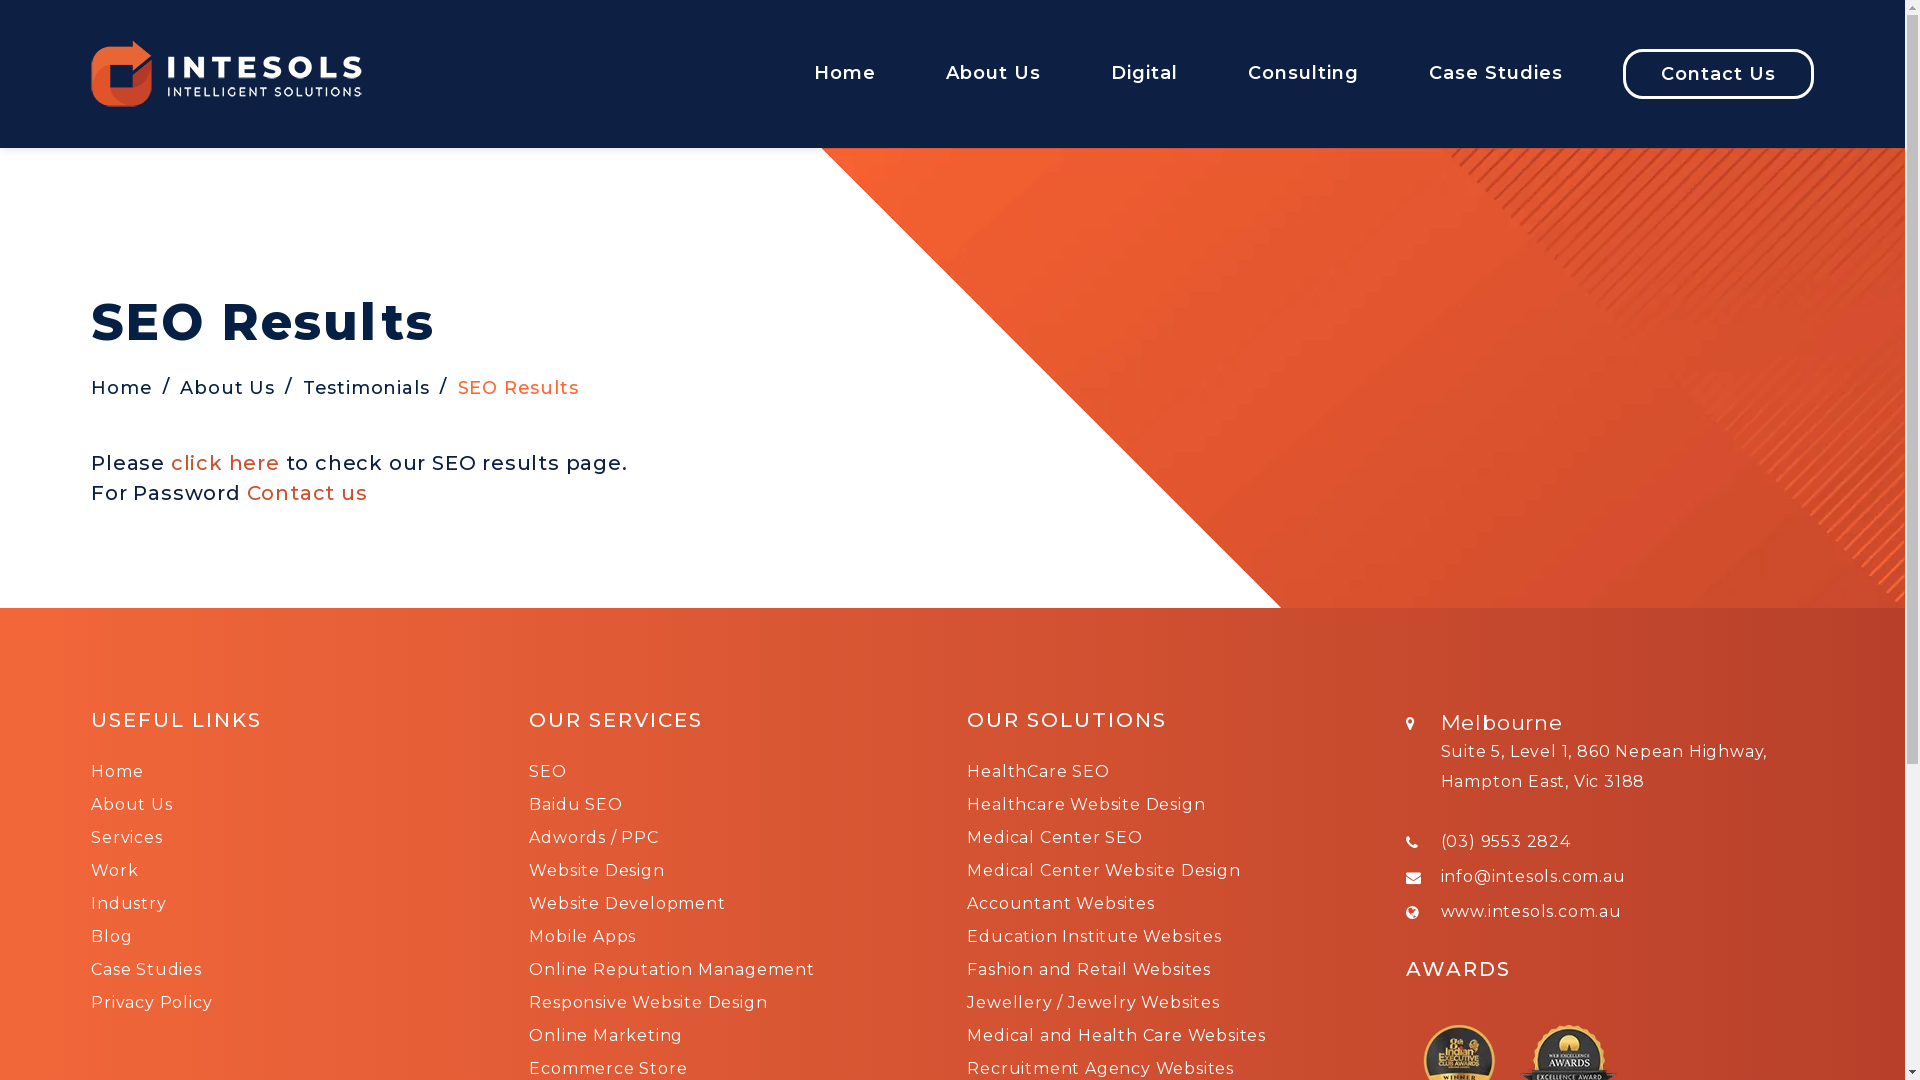 The image size is (1920, 1080). What do you see at coordinates (1038, 772) in the screenshot?
I see `HealthCare SEO` at bounding box center [1038, 772].